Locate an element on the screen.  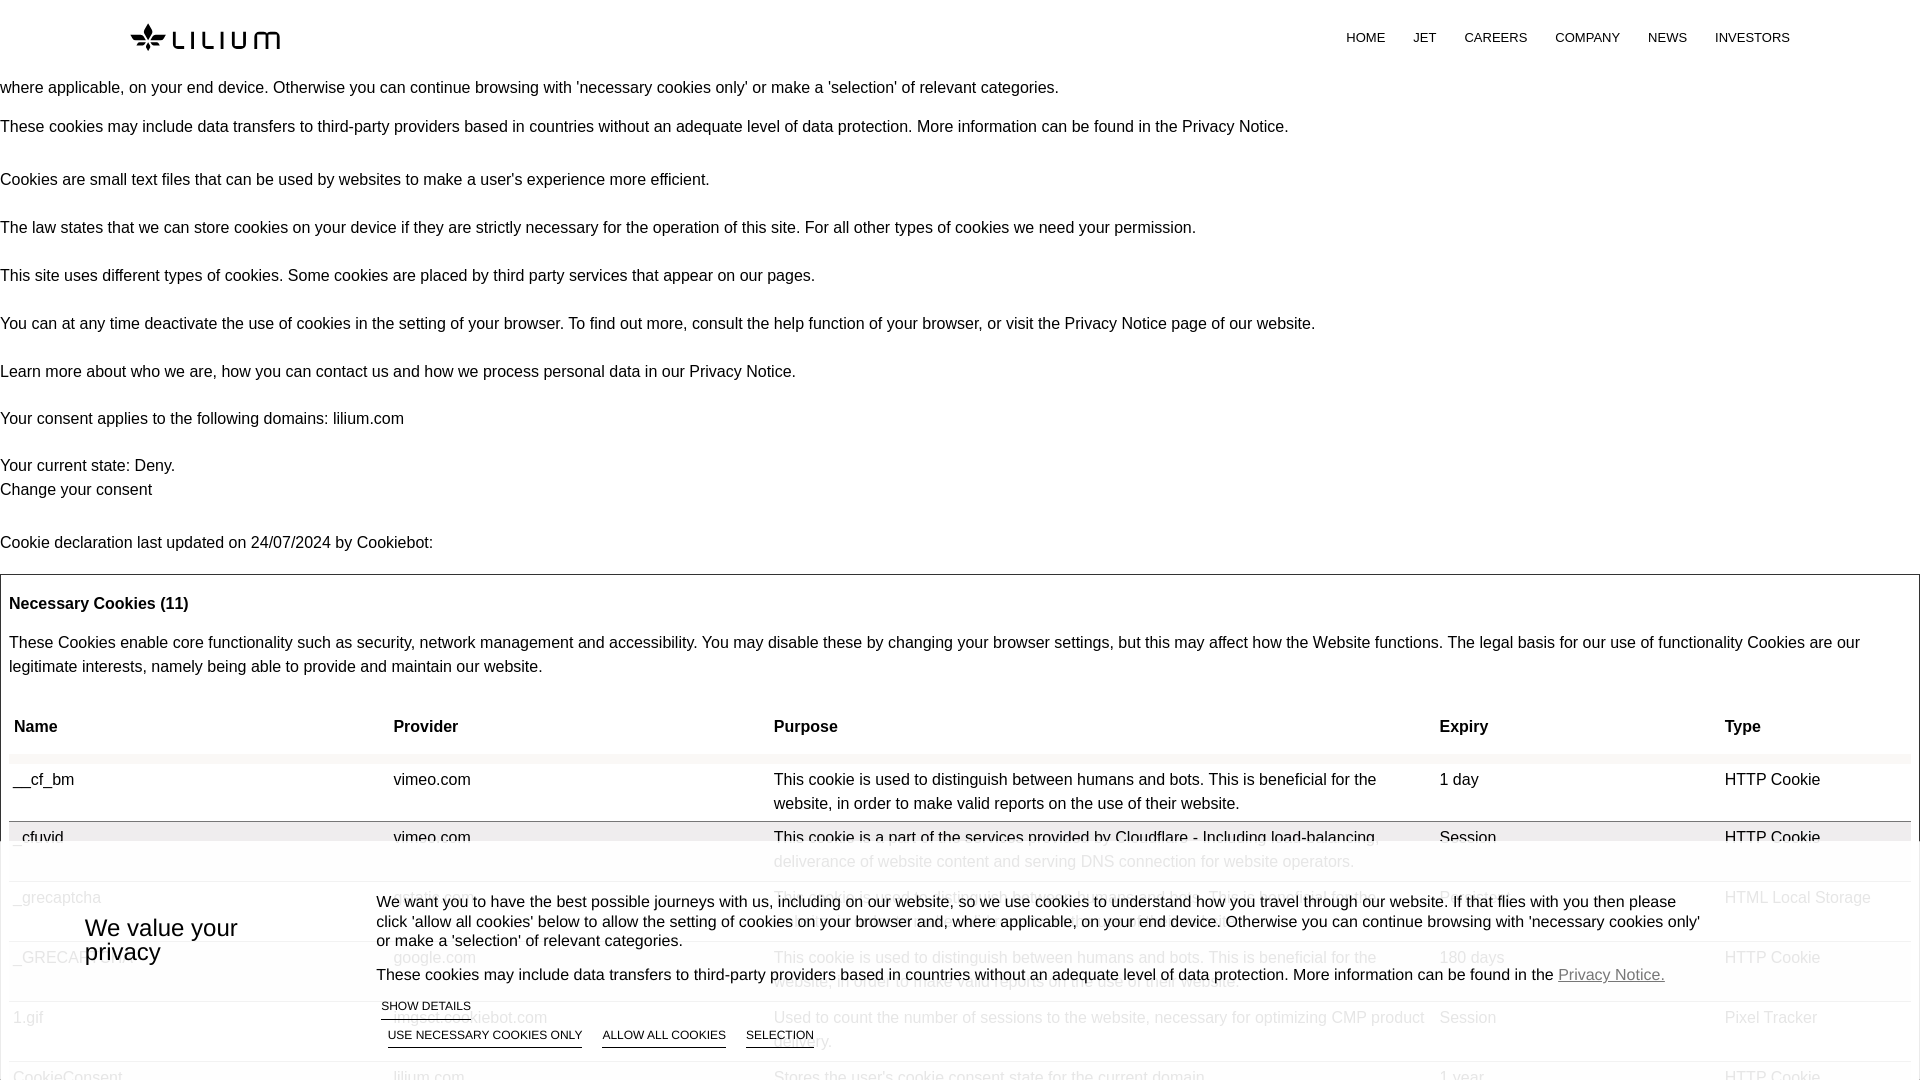
SELECTION is located at coordinates (780, 1038).